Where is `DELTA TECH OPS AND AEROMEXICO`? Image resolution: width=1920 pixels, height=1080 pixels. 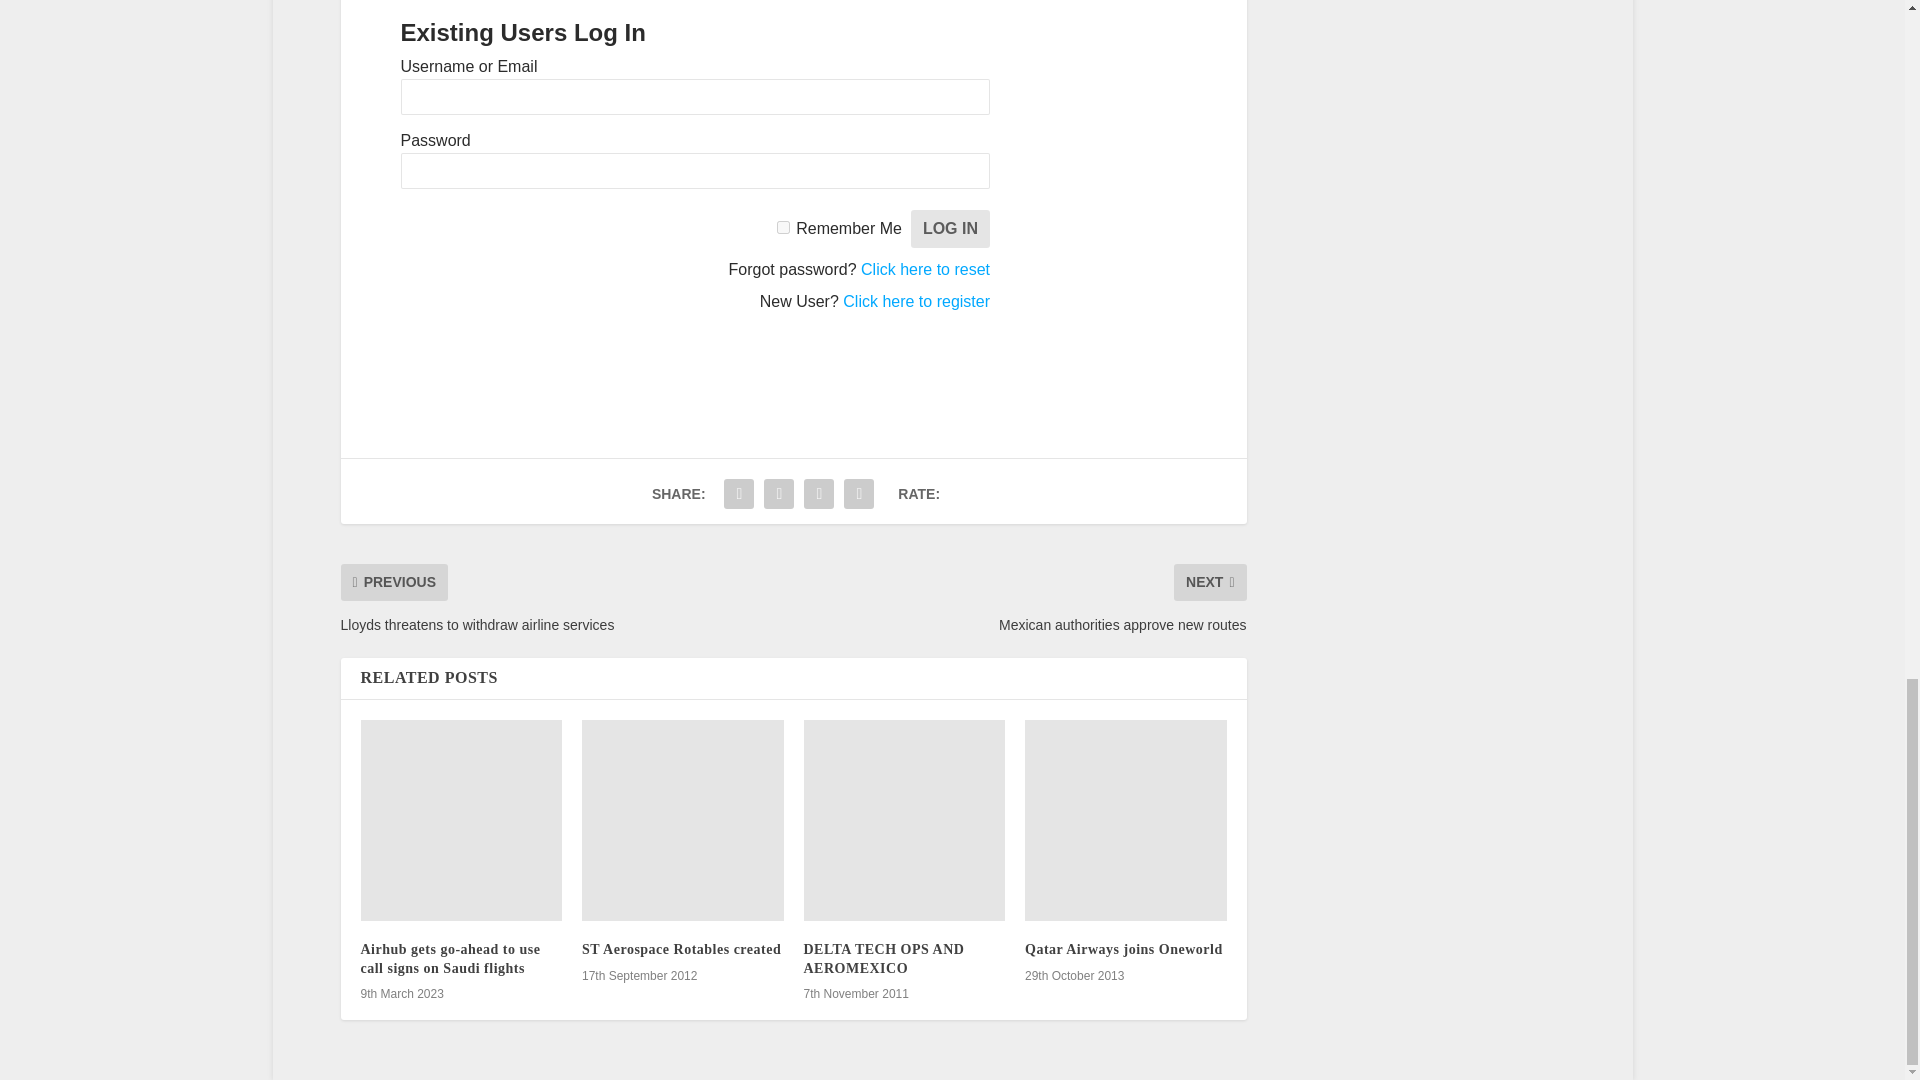 DELTA TECH OPS AND AEROMEXICO is located at coordinates (905, 821).